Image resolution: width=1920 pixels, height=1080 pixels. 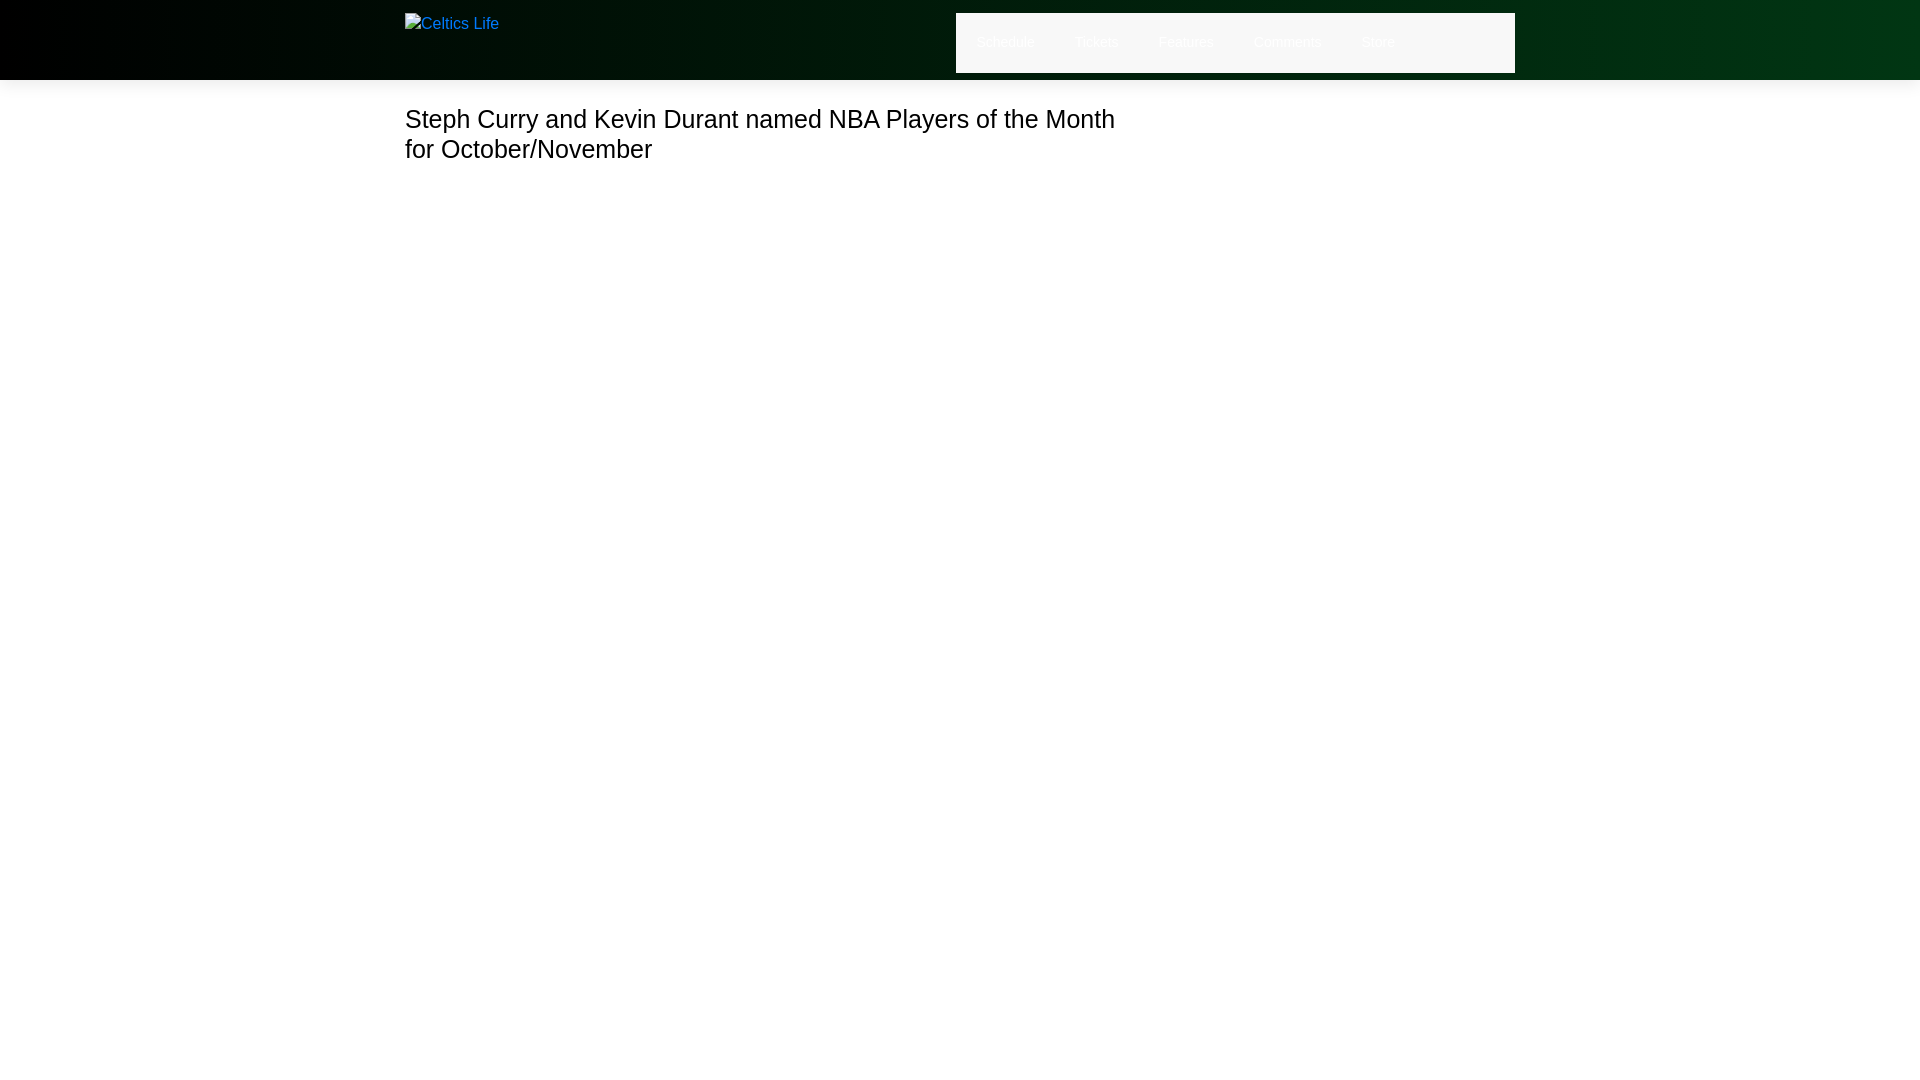 What do you see at coordinates (1288, 42) in the screenshot?
I see `Comments` at bounding box center [1288, 42].